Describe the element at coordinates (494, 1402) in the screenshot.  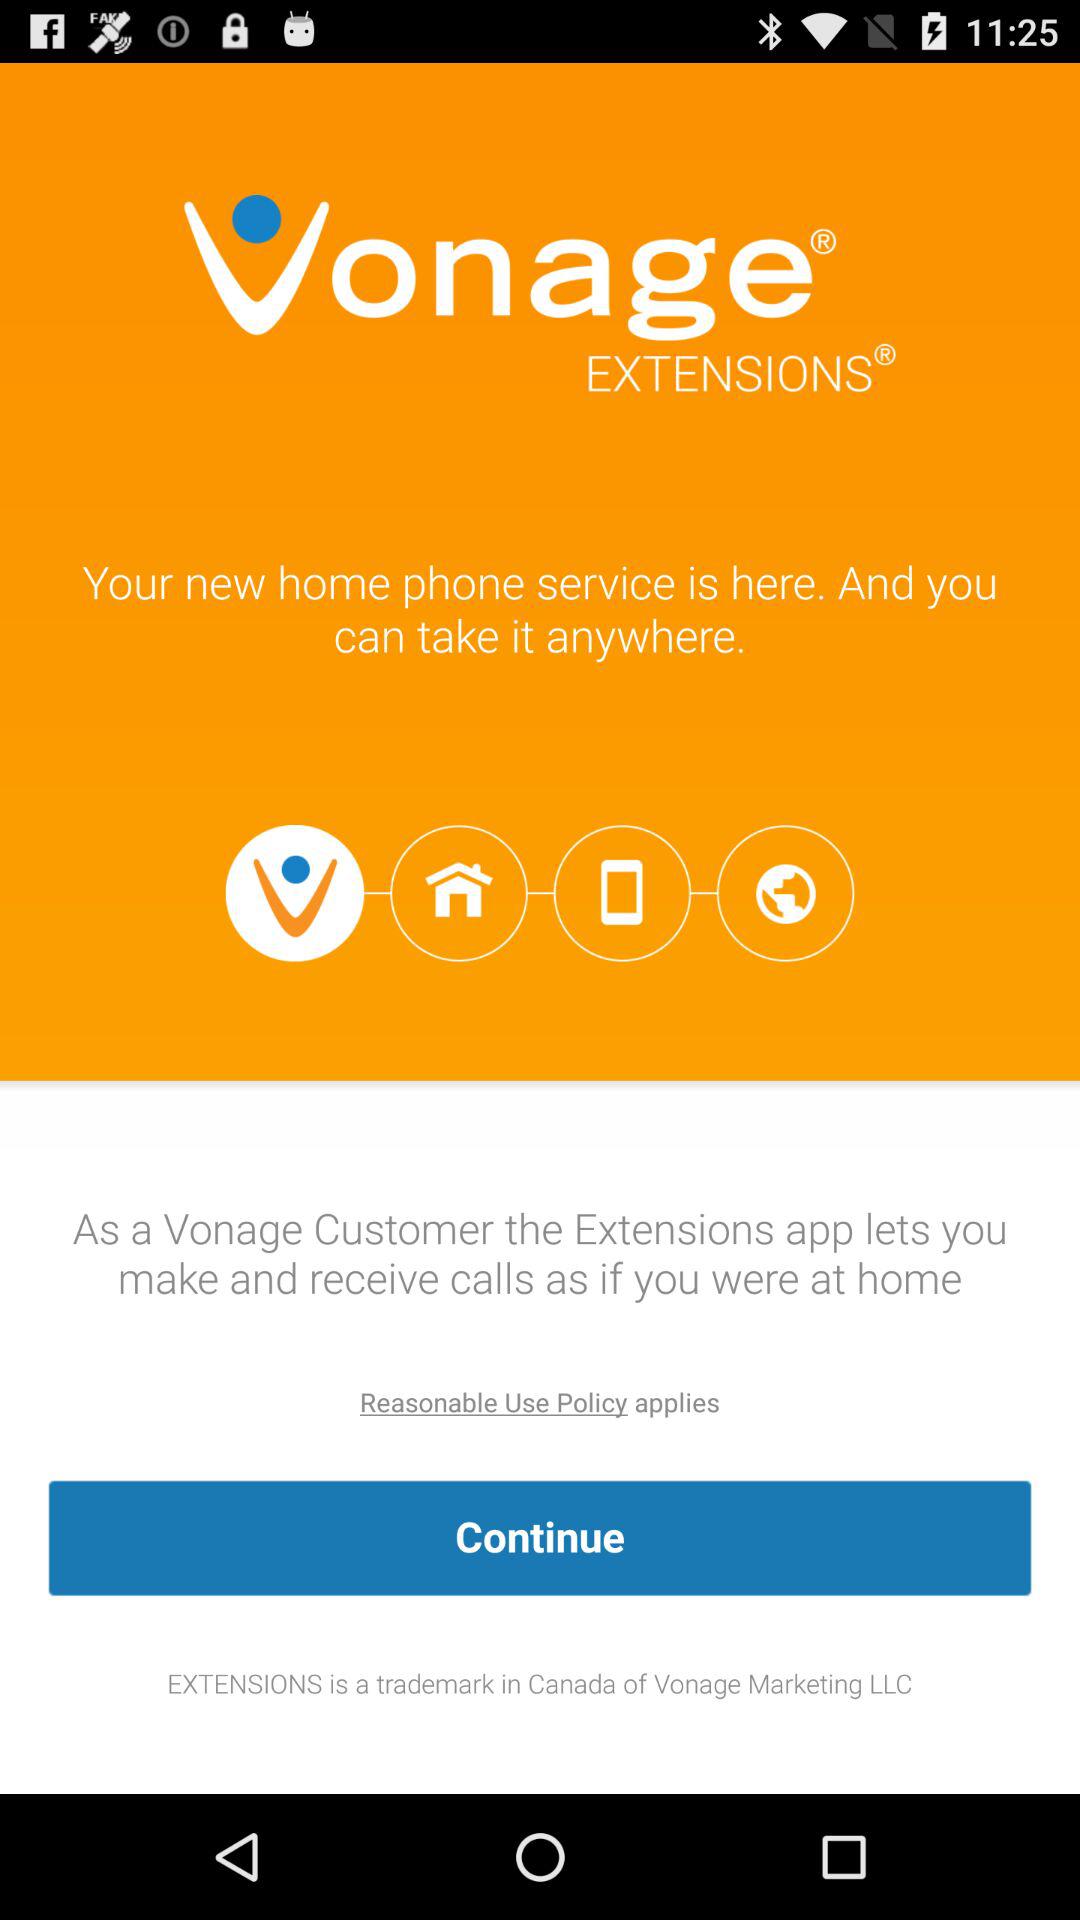
I see `choose the item below the as a vonage item` at that location.